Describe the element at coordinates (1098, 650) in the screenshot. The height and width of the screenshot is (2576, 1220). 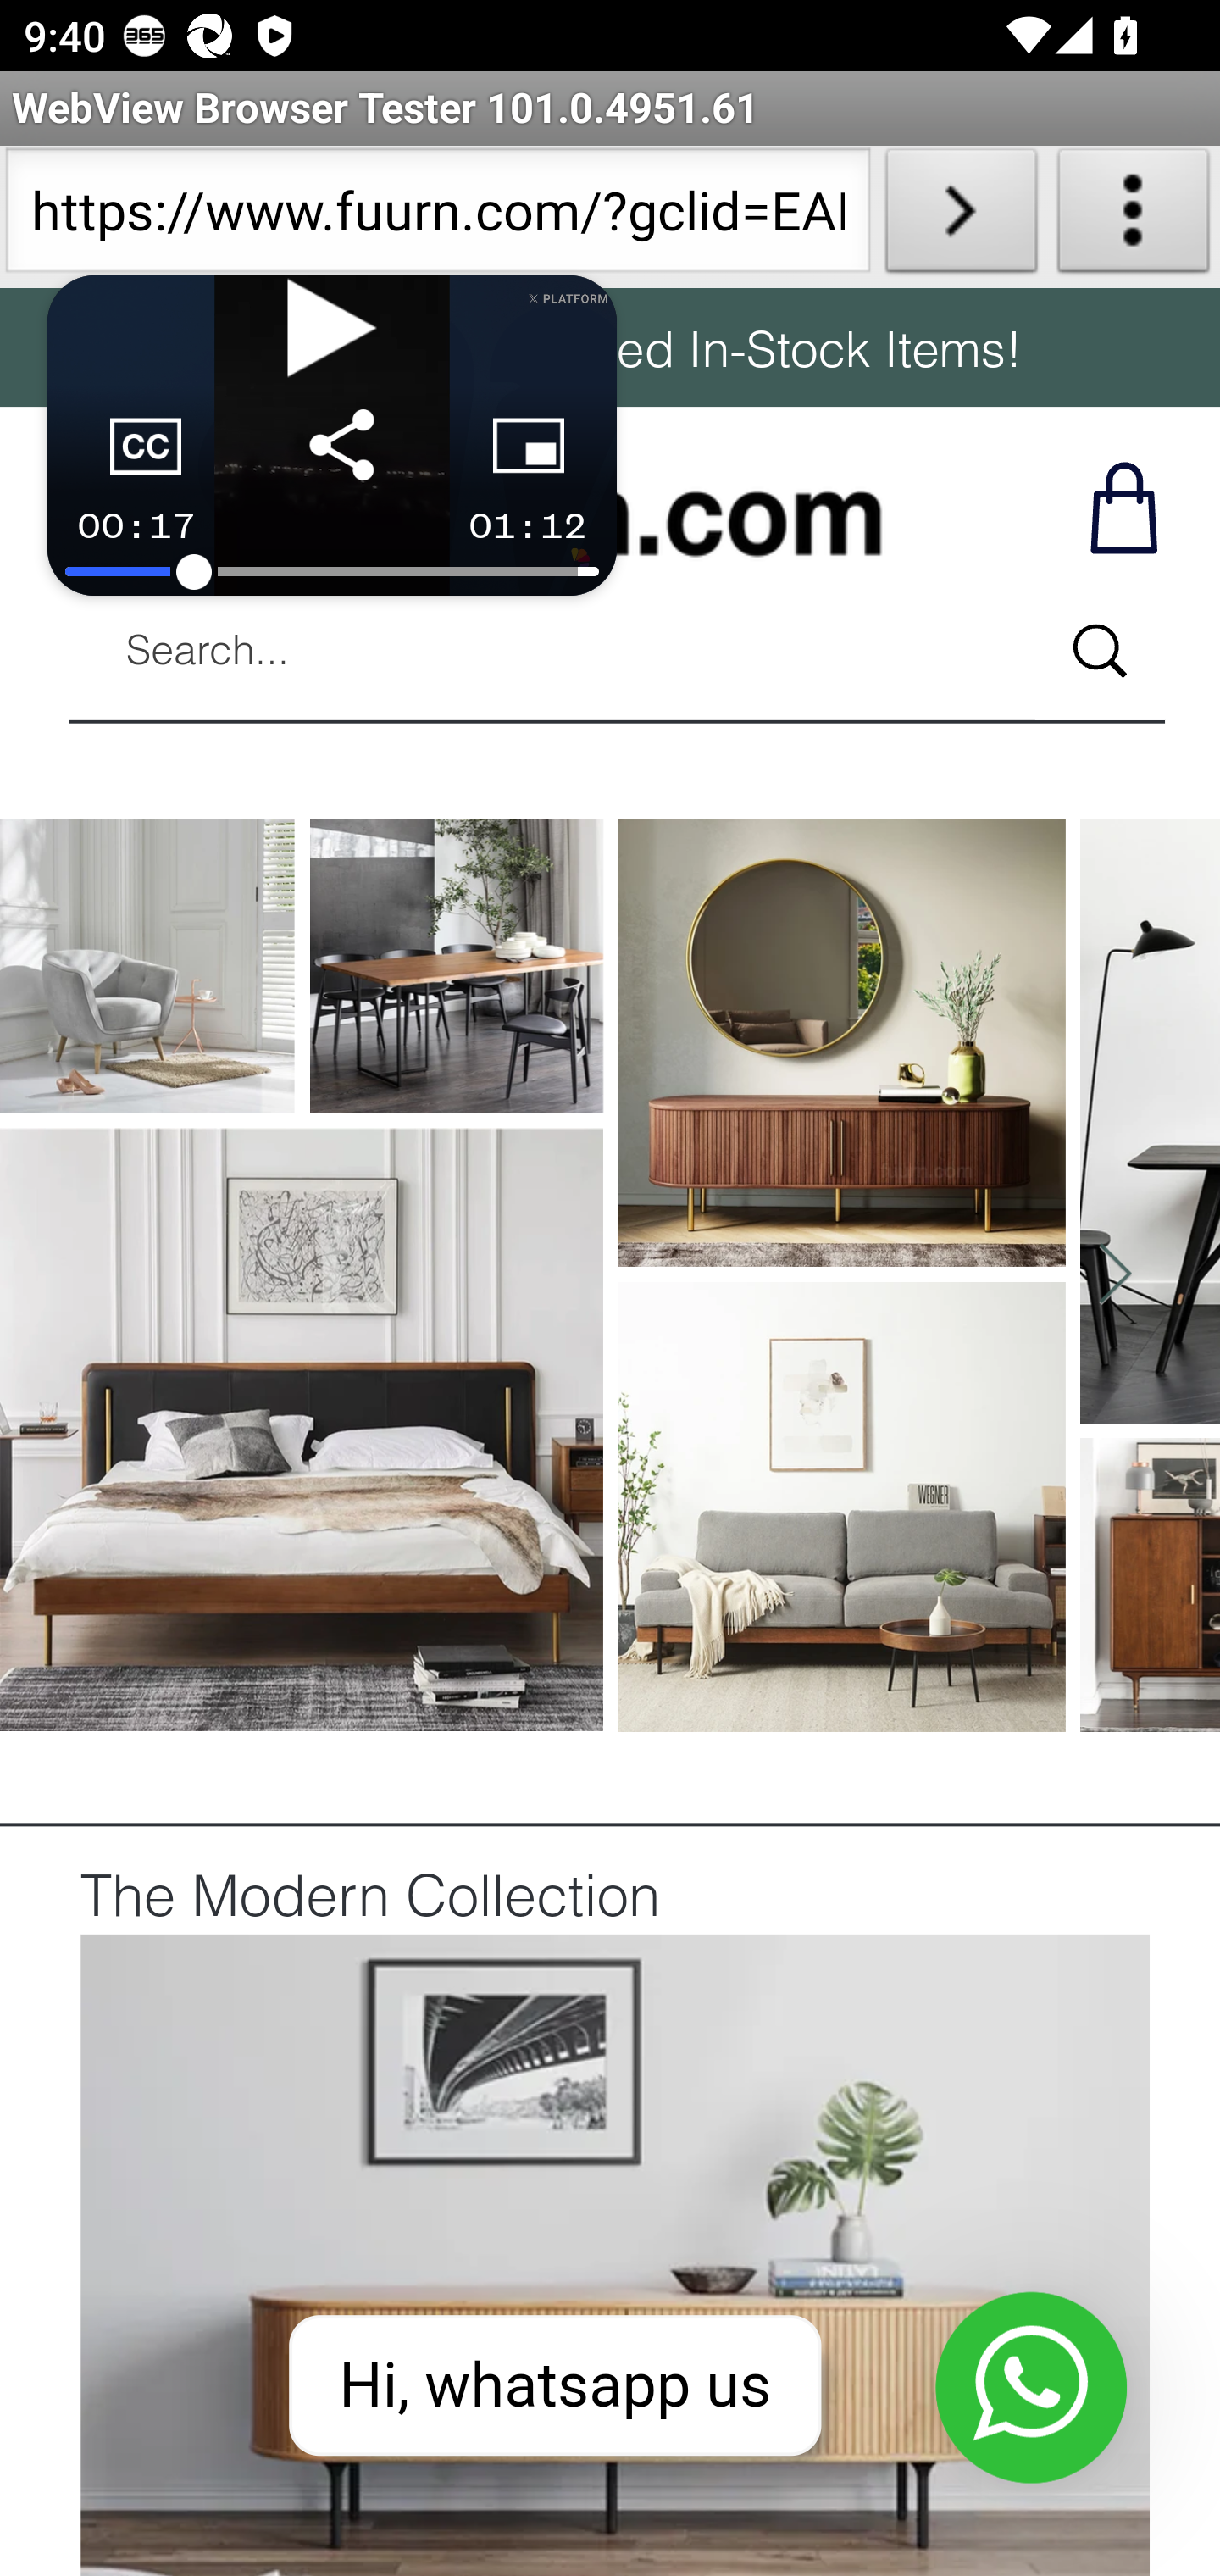
I see `Search...` at that location.